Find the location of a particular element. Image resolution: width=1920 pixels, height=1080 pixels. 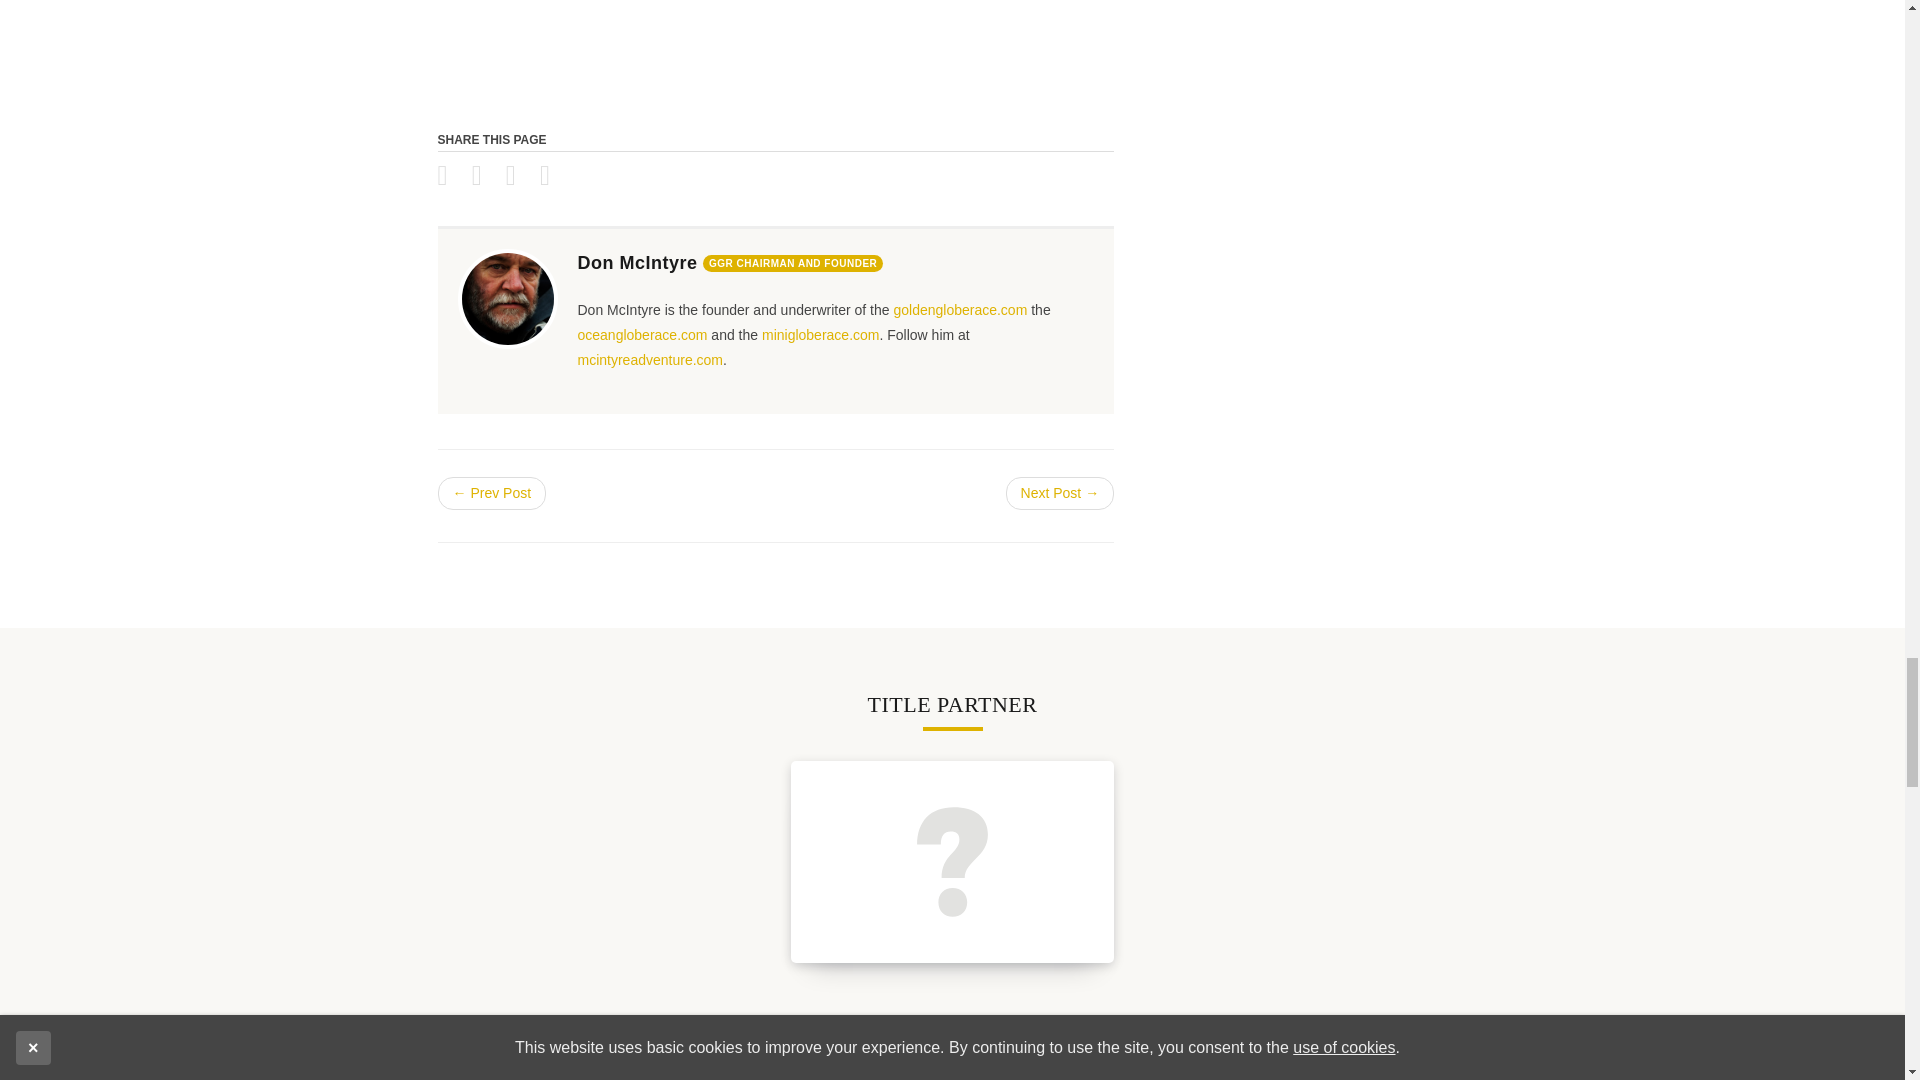

Share on Twitter is located at coordinates (486, 179).